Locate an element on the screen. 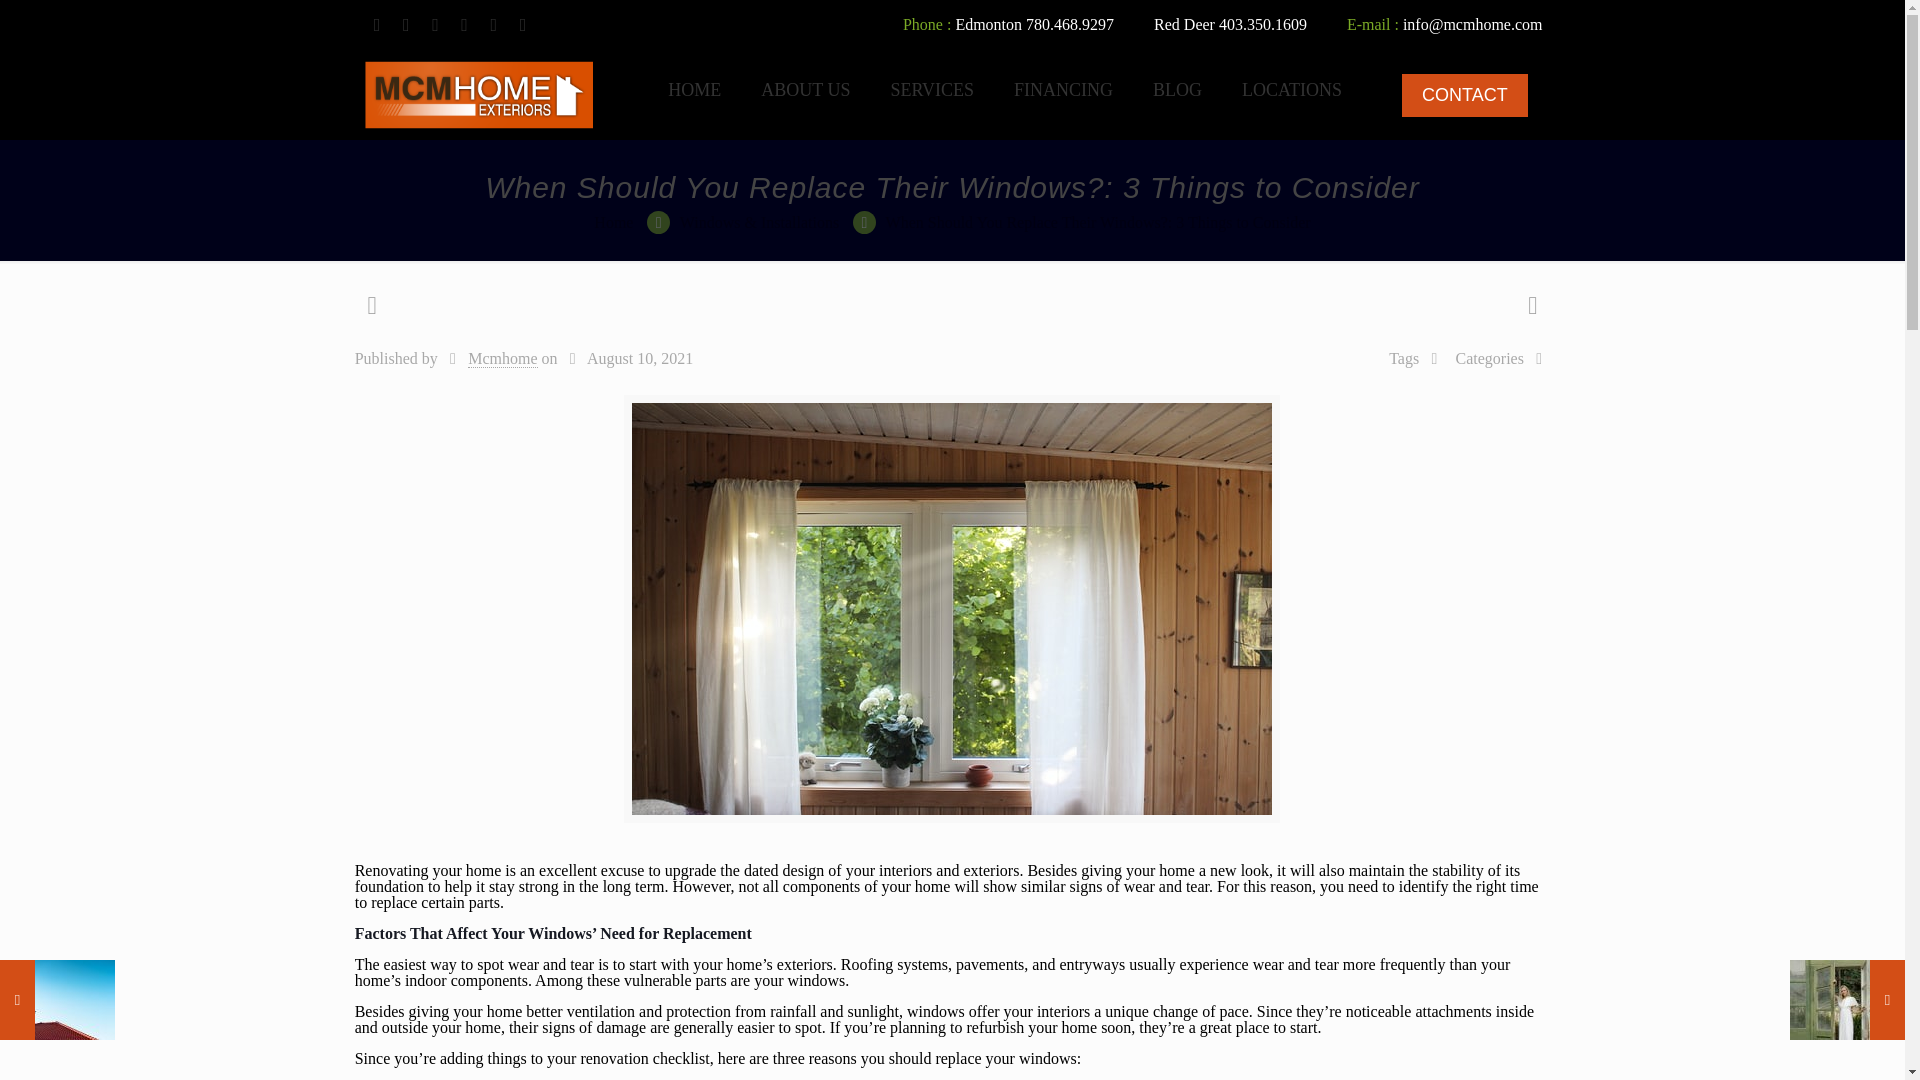 This screenshot has height=1080, width=1920. 780.468.9297 is located at coordinates (1069, 24).